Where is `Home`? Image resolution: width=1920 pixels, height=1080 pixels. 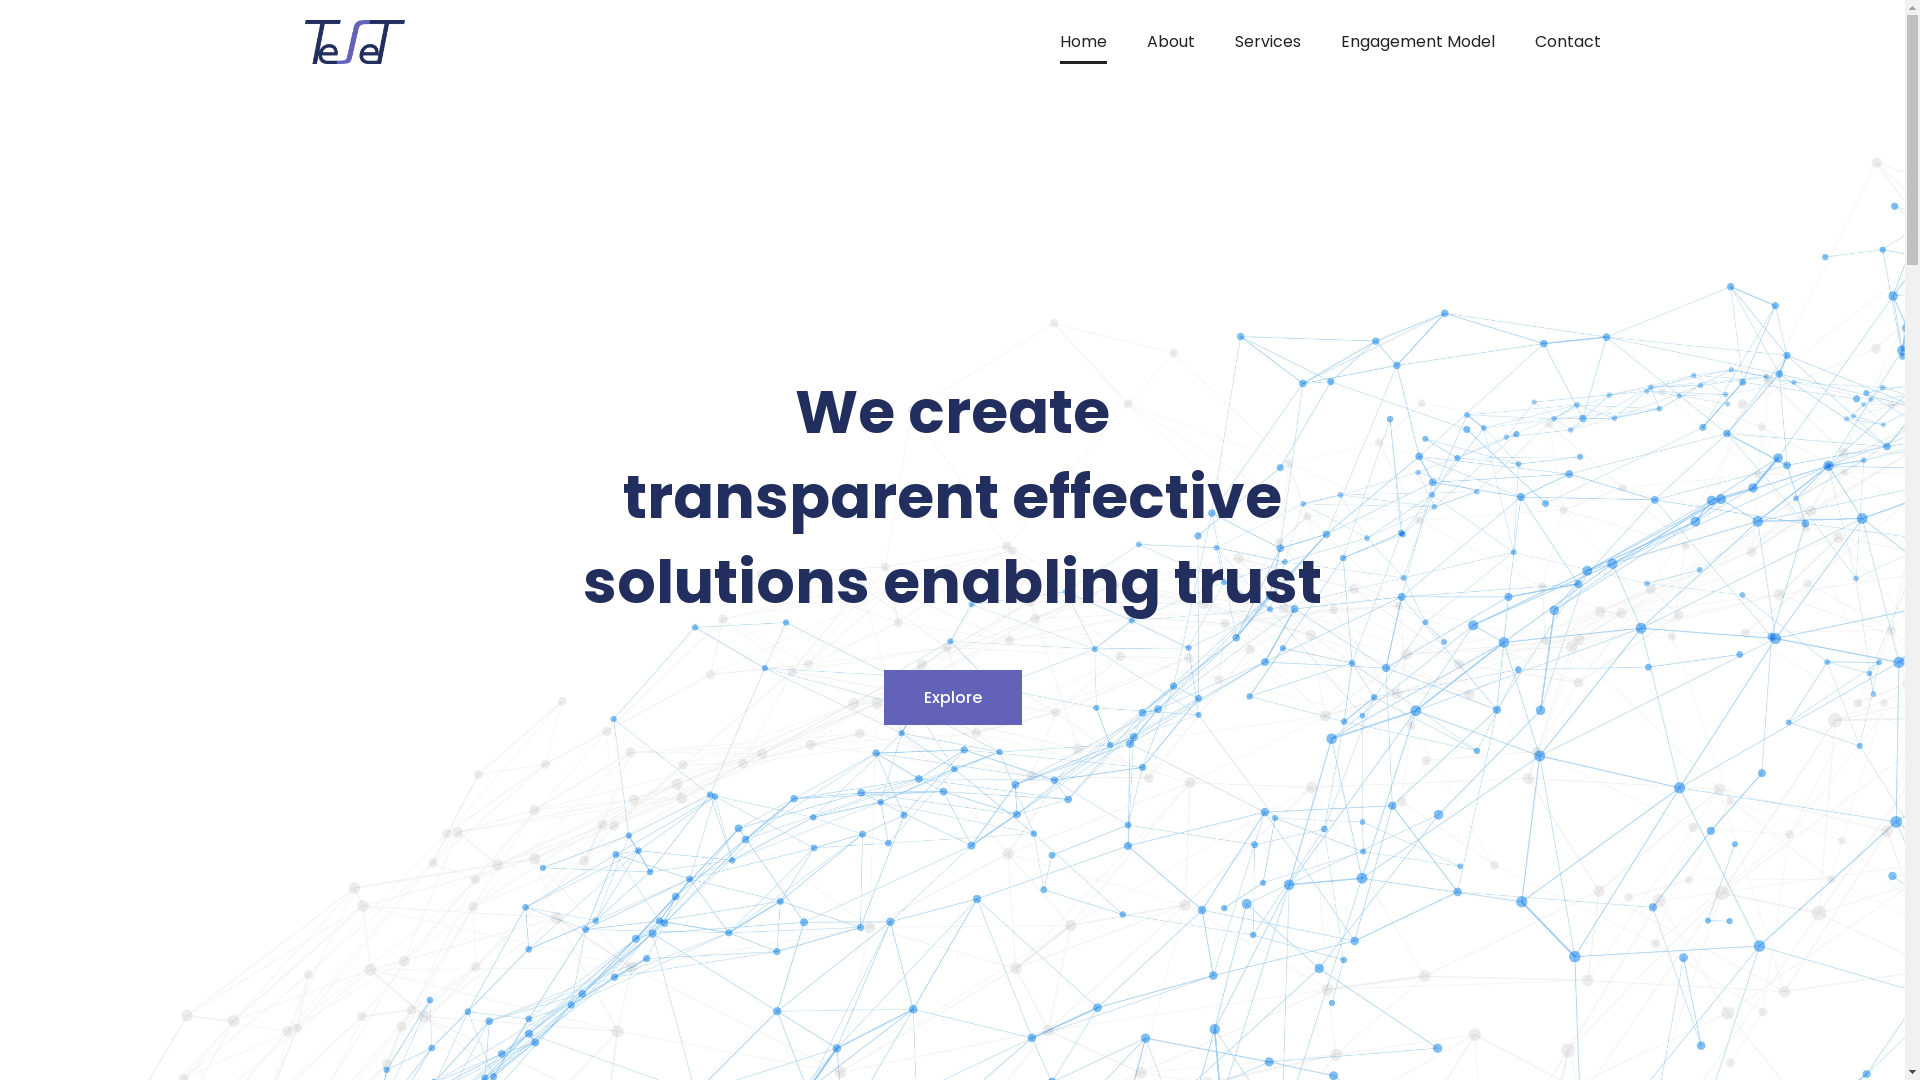
Home is located at coordinates (1084, 42).